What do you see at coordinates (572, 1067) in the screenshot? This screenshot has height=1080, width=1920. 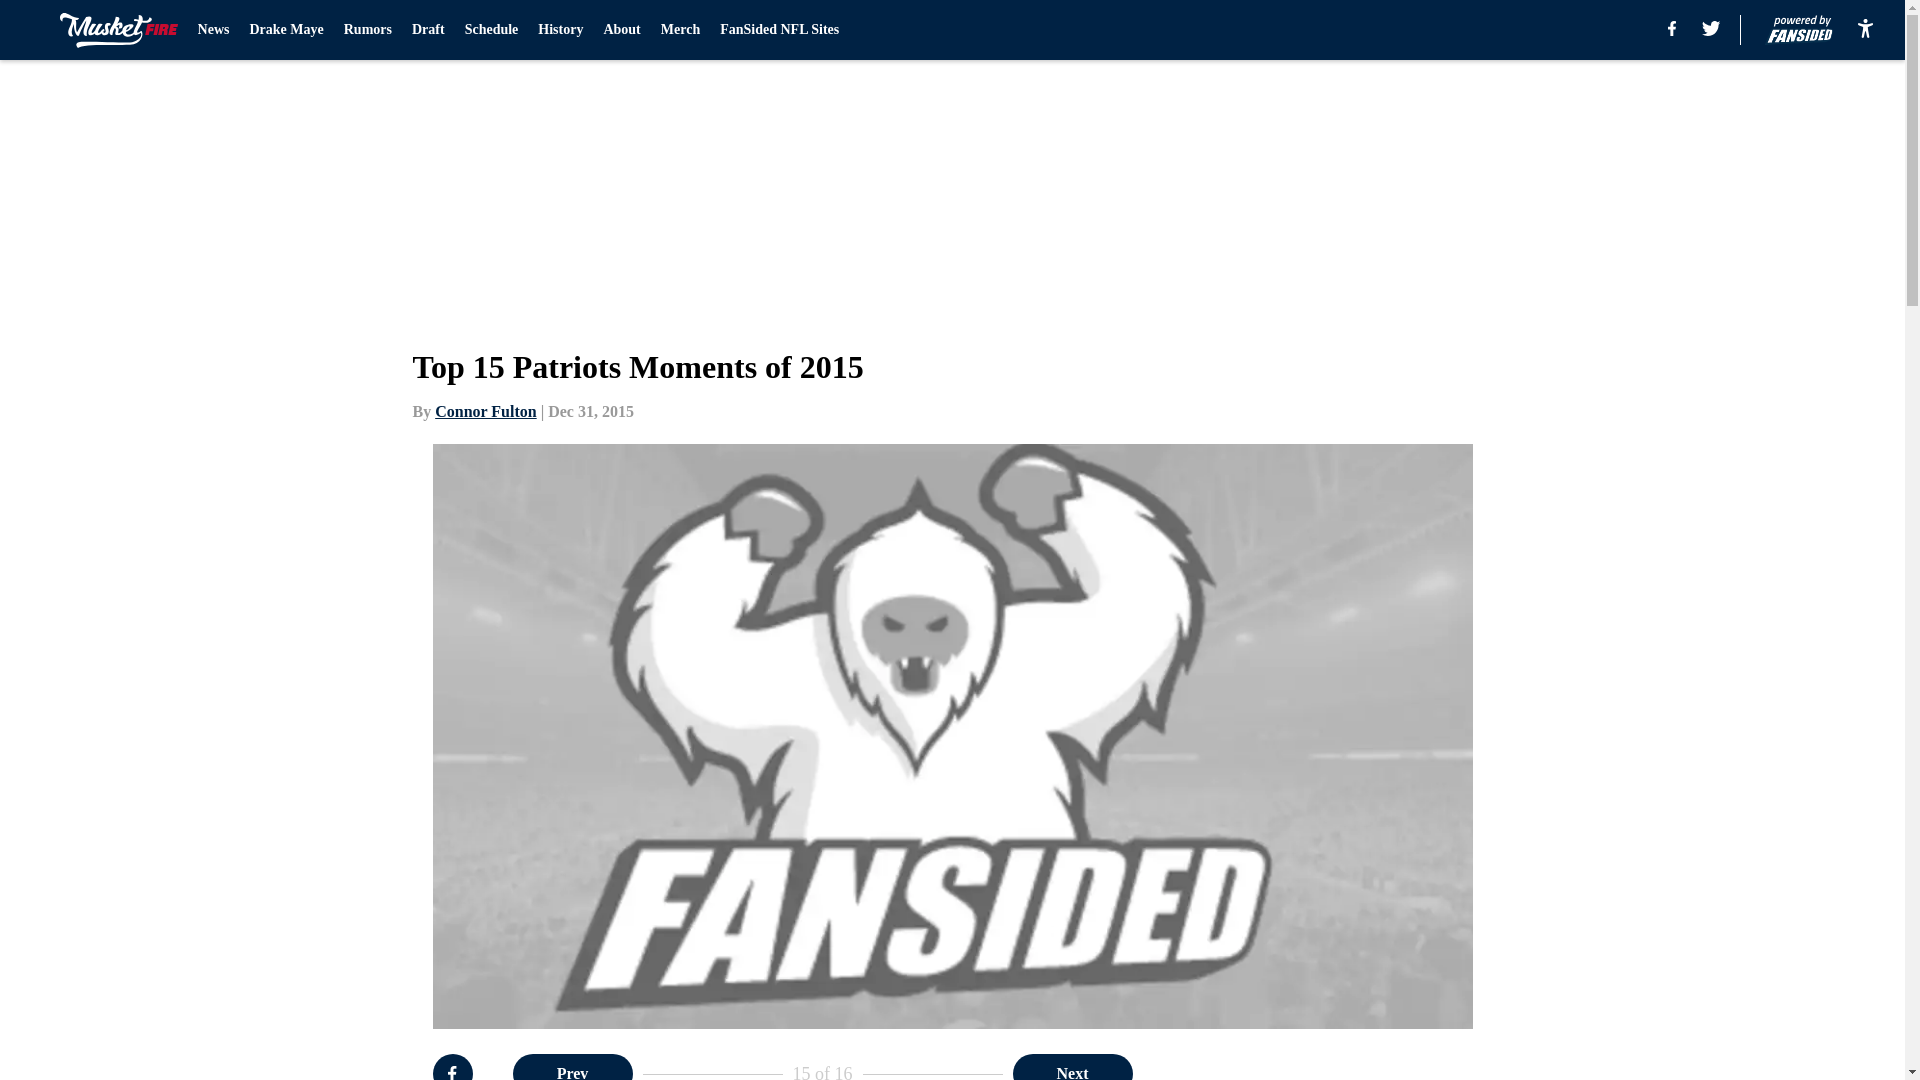 I see `Prev` at bounding box center [572, 1067].